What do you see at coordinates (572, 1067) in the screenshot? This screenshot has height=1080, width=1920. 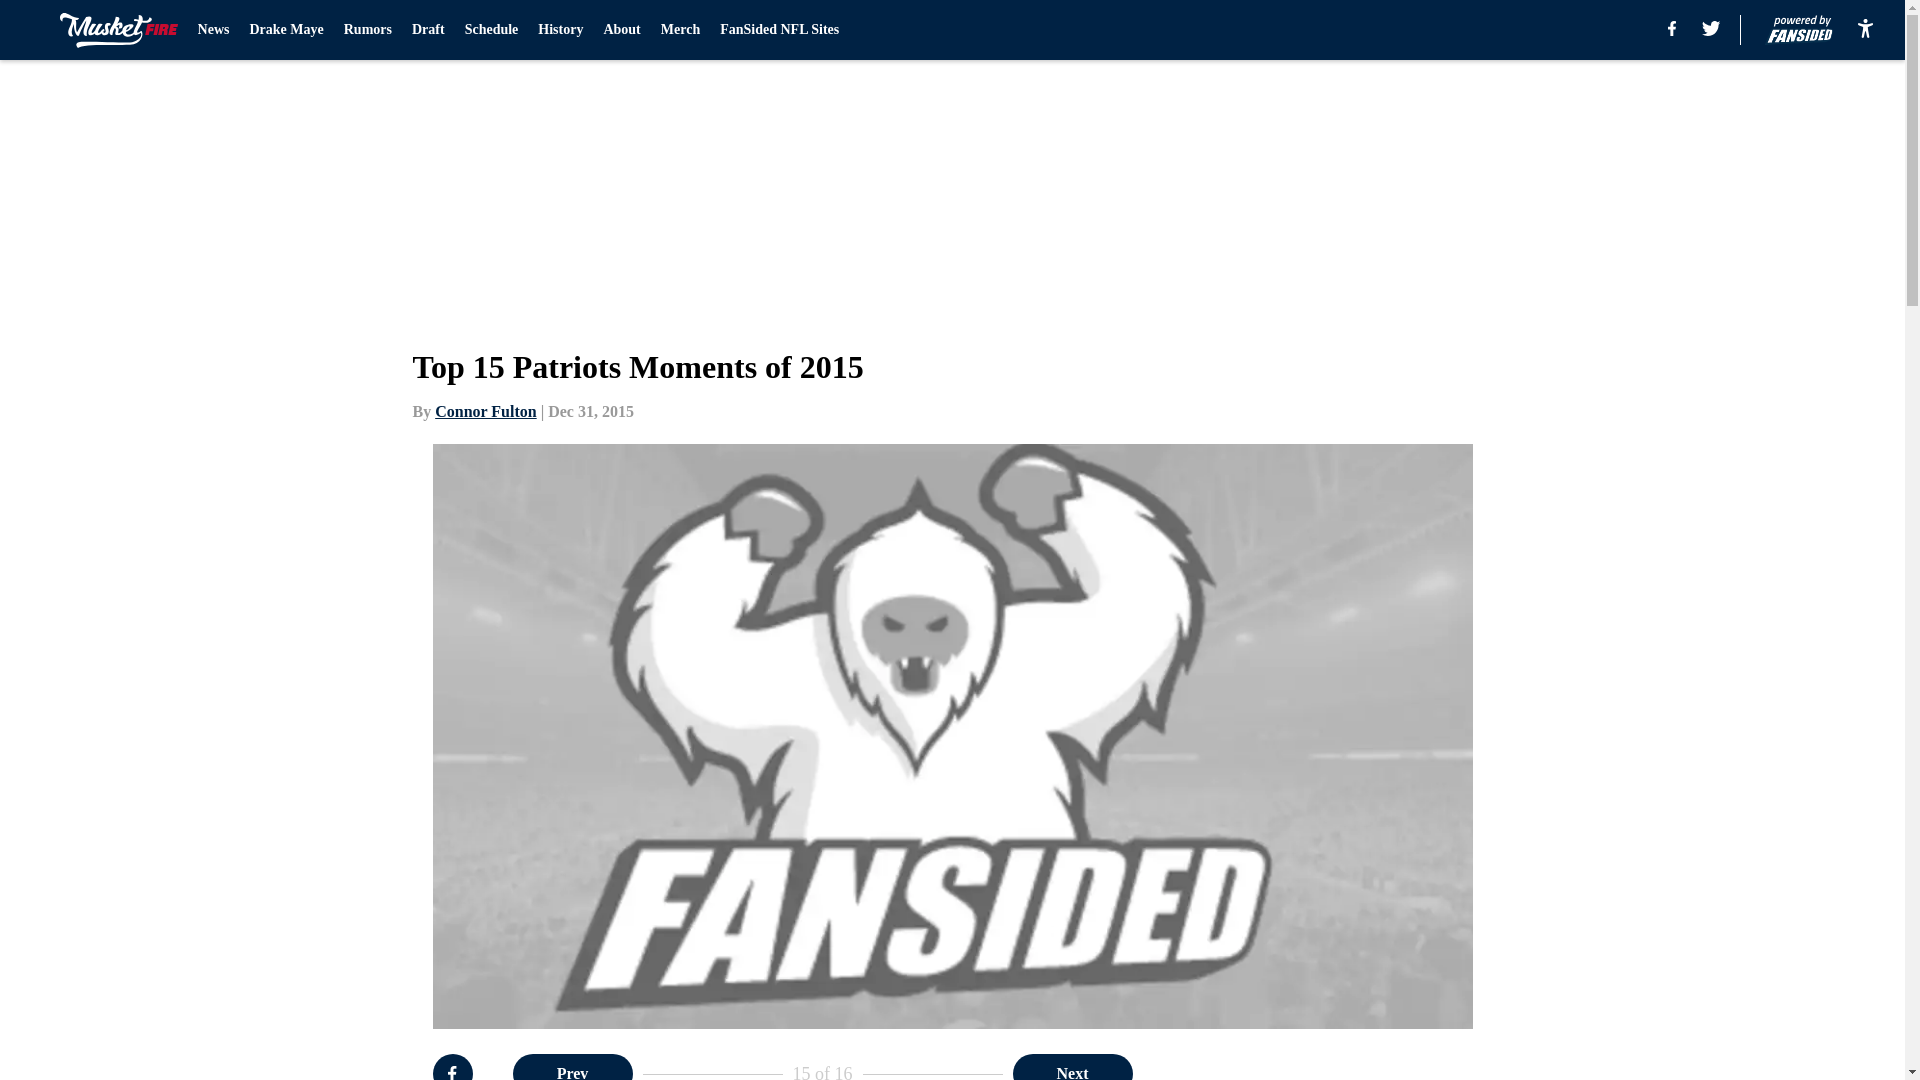 I see `Prev` at bounding box center [572, 1067].